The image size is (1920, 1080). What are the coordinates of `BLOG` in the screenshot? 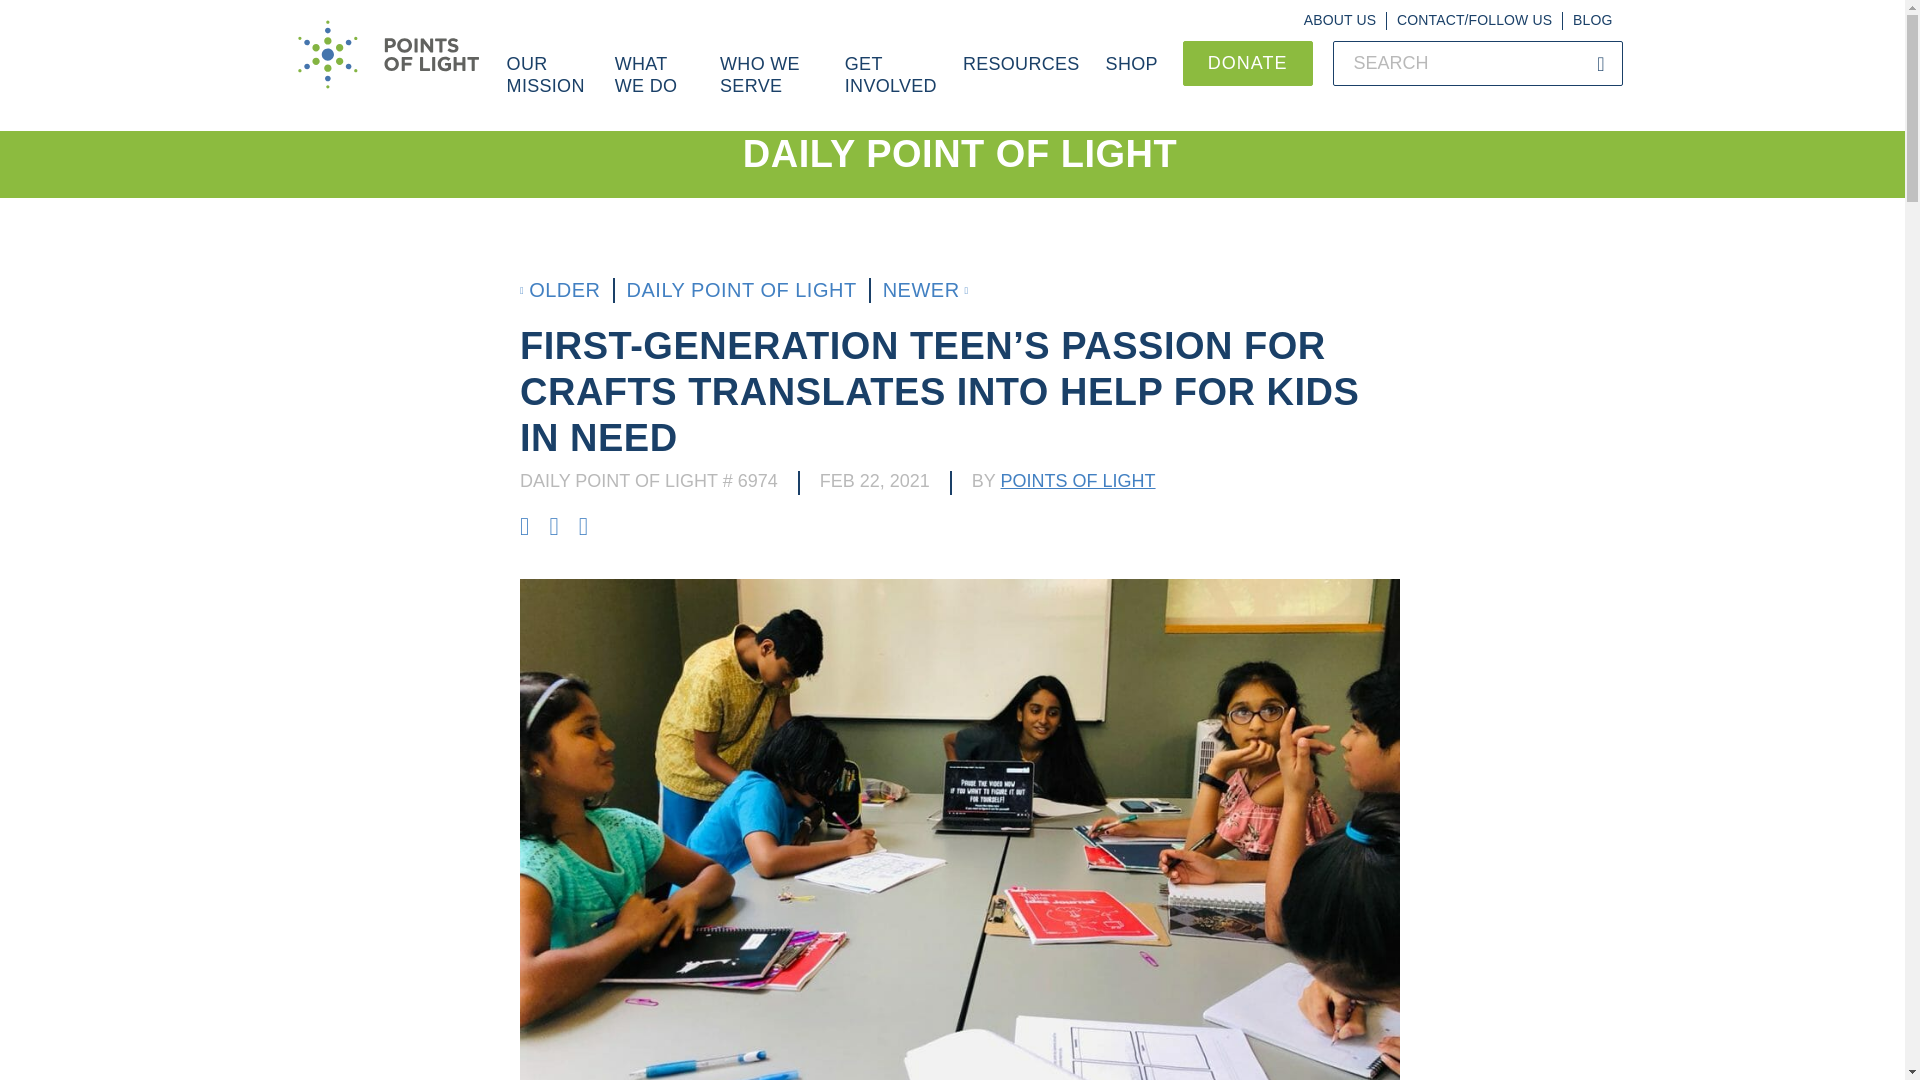 It's located at (1592, 20).